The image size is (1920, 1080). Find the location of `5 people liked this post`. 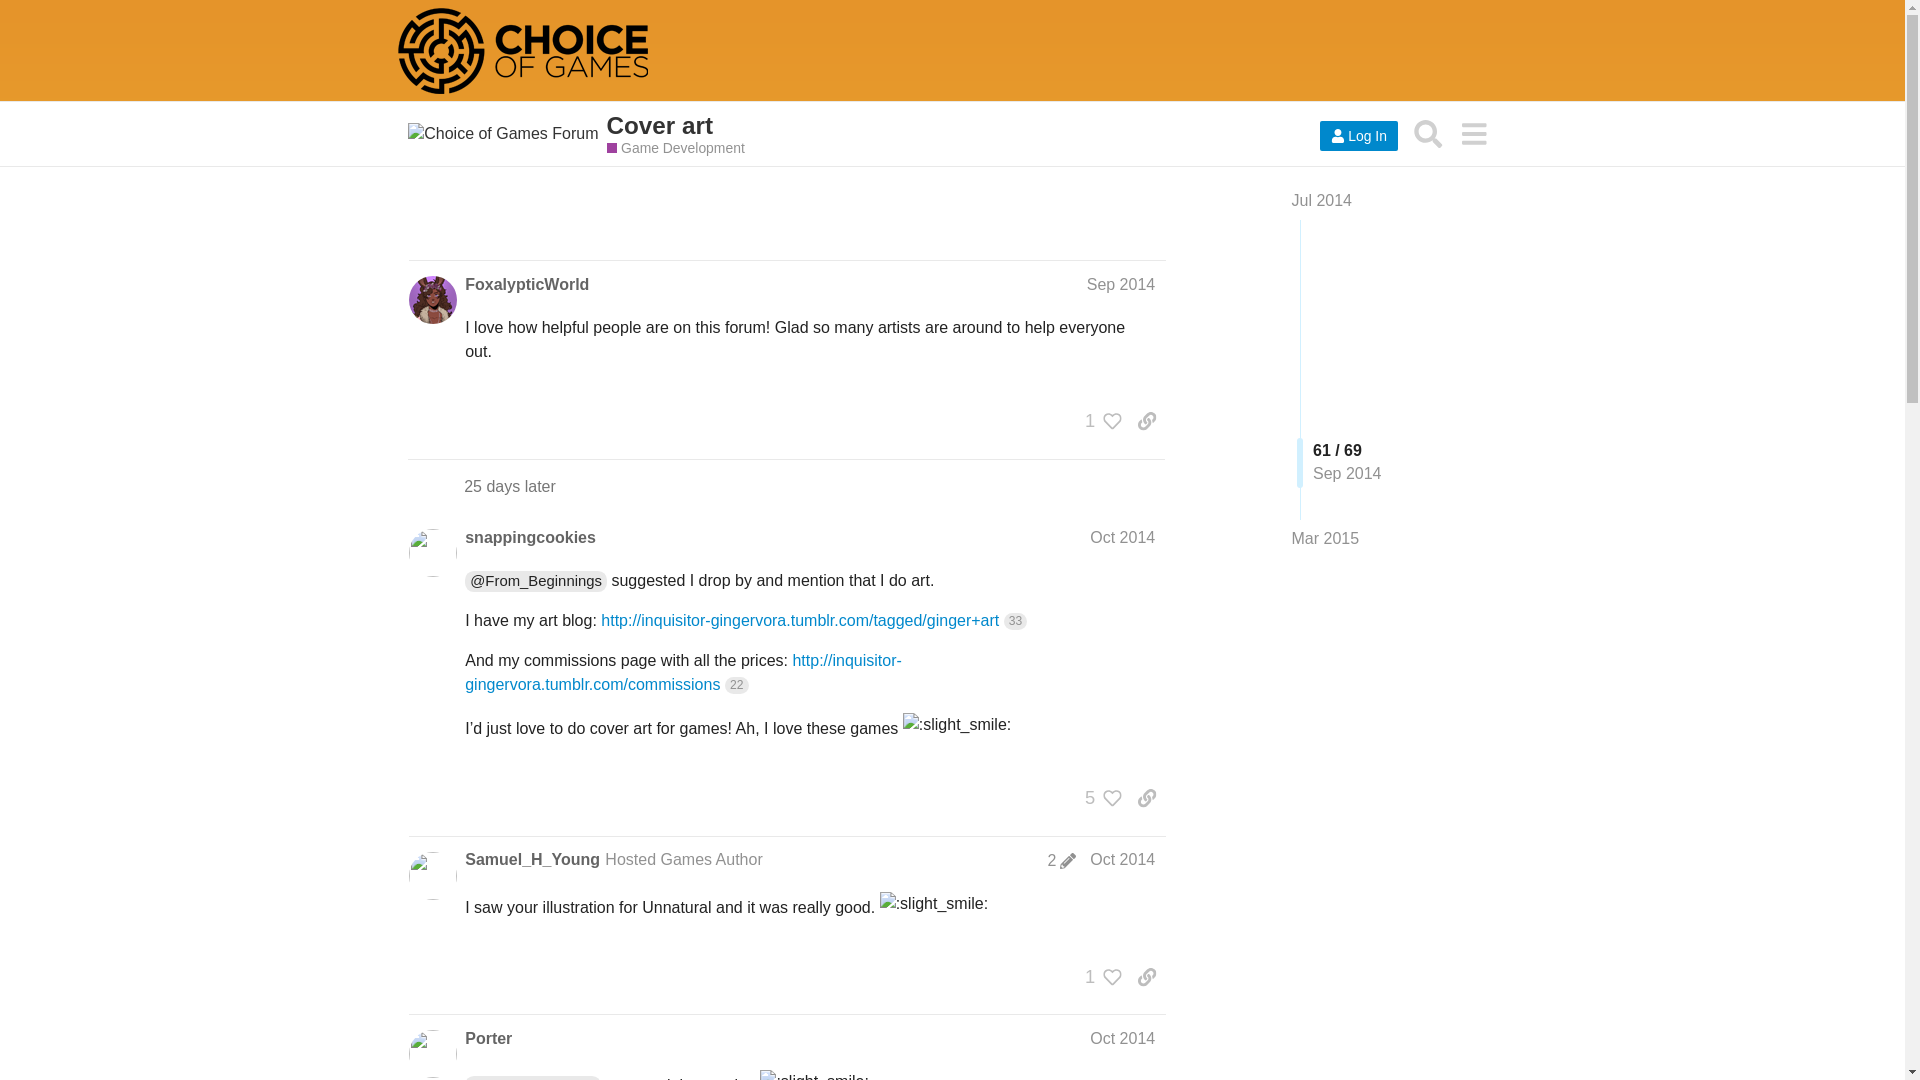

5 people liked this post is located at coordinates (1098, 798).